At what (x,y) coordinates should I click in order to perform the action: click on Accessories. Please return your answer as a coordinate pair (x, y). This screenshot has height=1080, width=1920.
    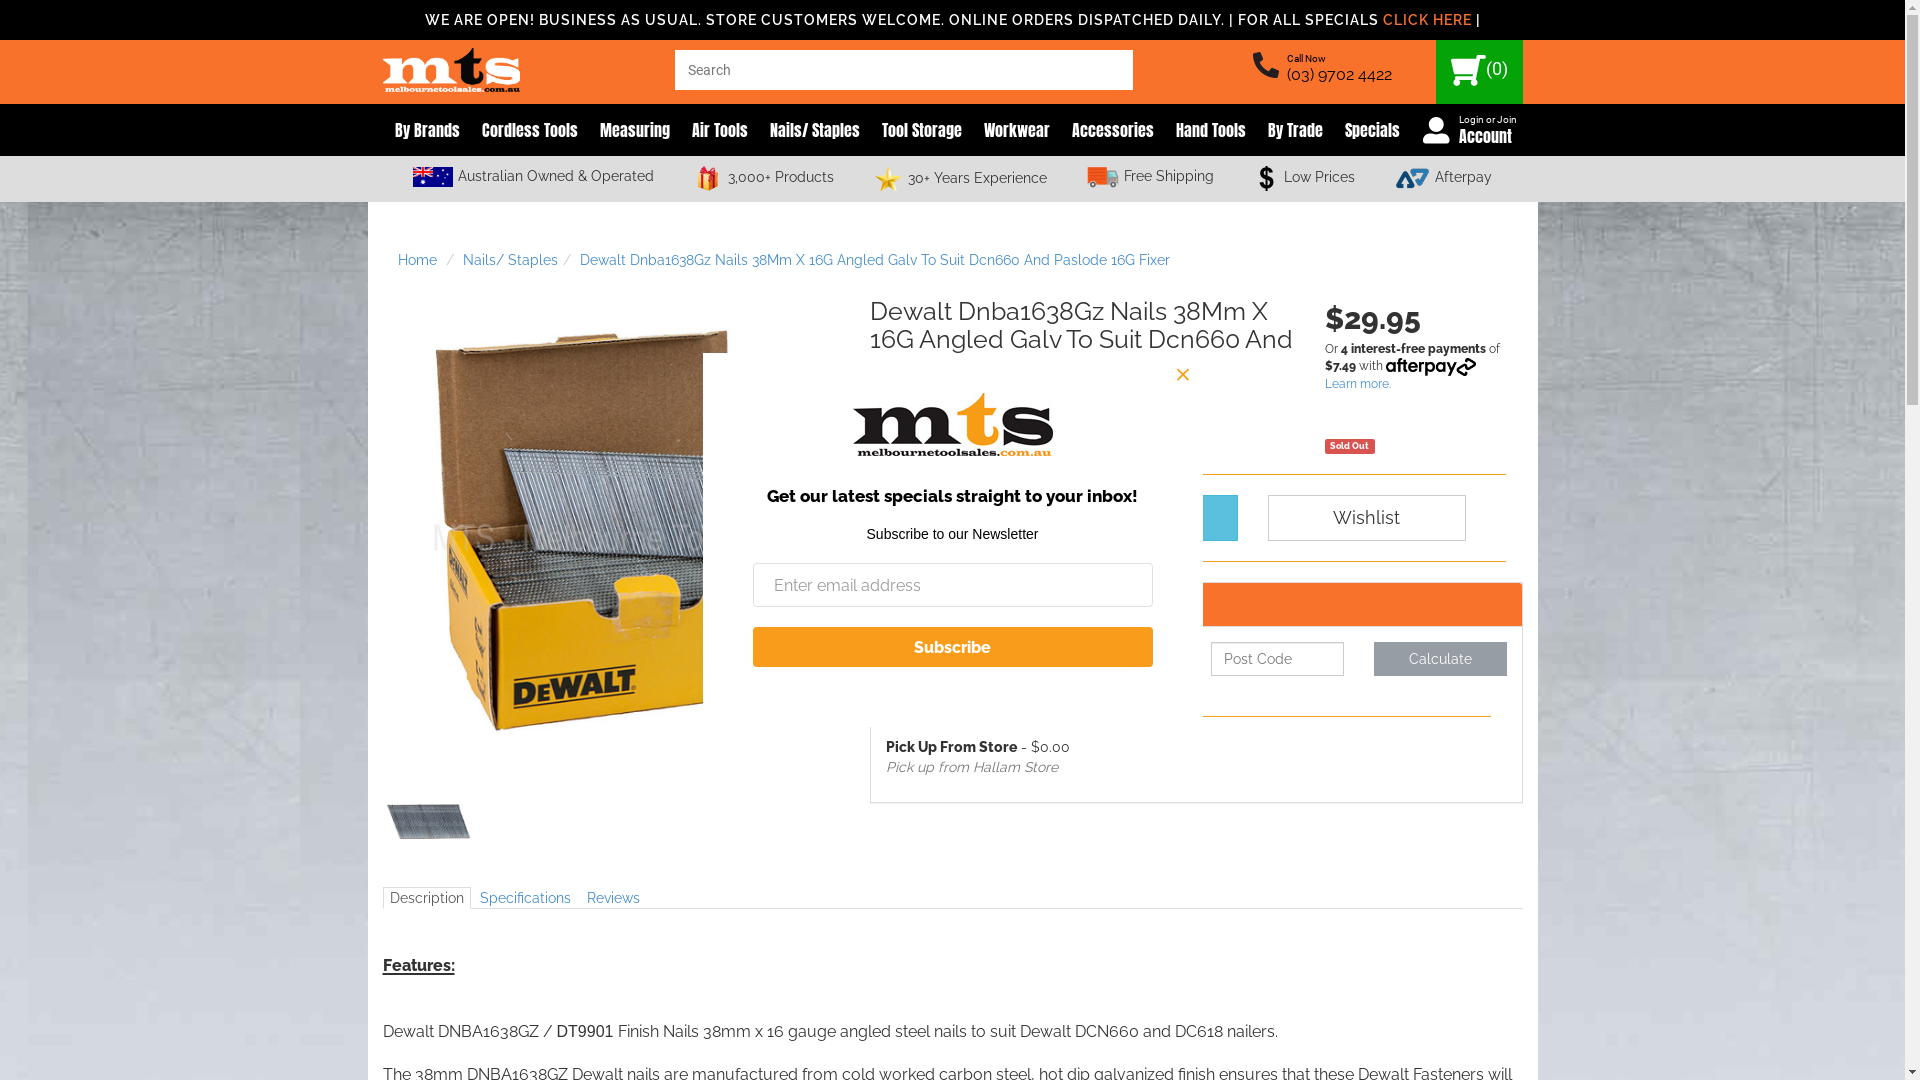
    Looking at the image, I should click on (1113, 130).